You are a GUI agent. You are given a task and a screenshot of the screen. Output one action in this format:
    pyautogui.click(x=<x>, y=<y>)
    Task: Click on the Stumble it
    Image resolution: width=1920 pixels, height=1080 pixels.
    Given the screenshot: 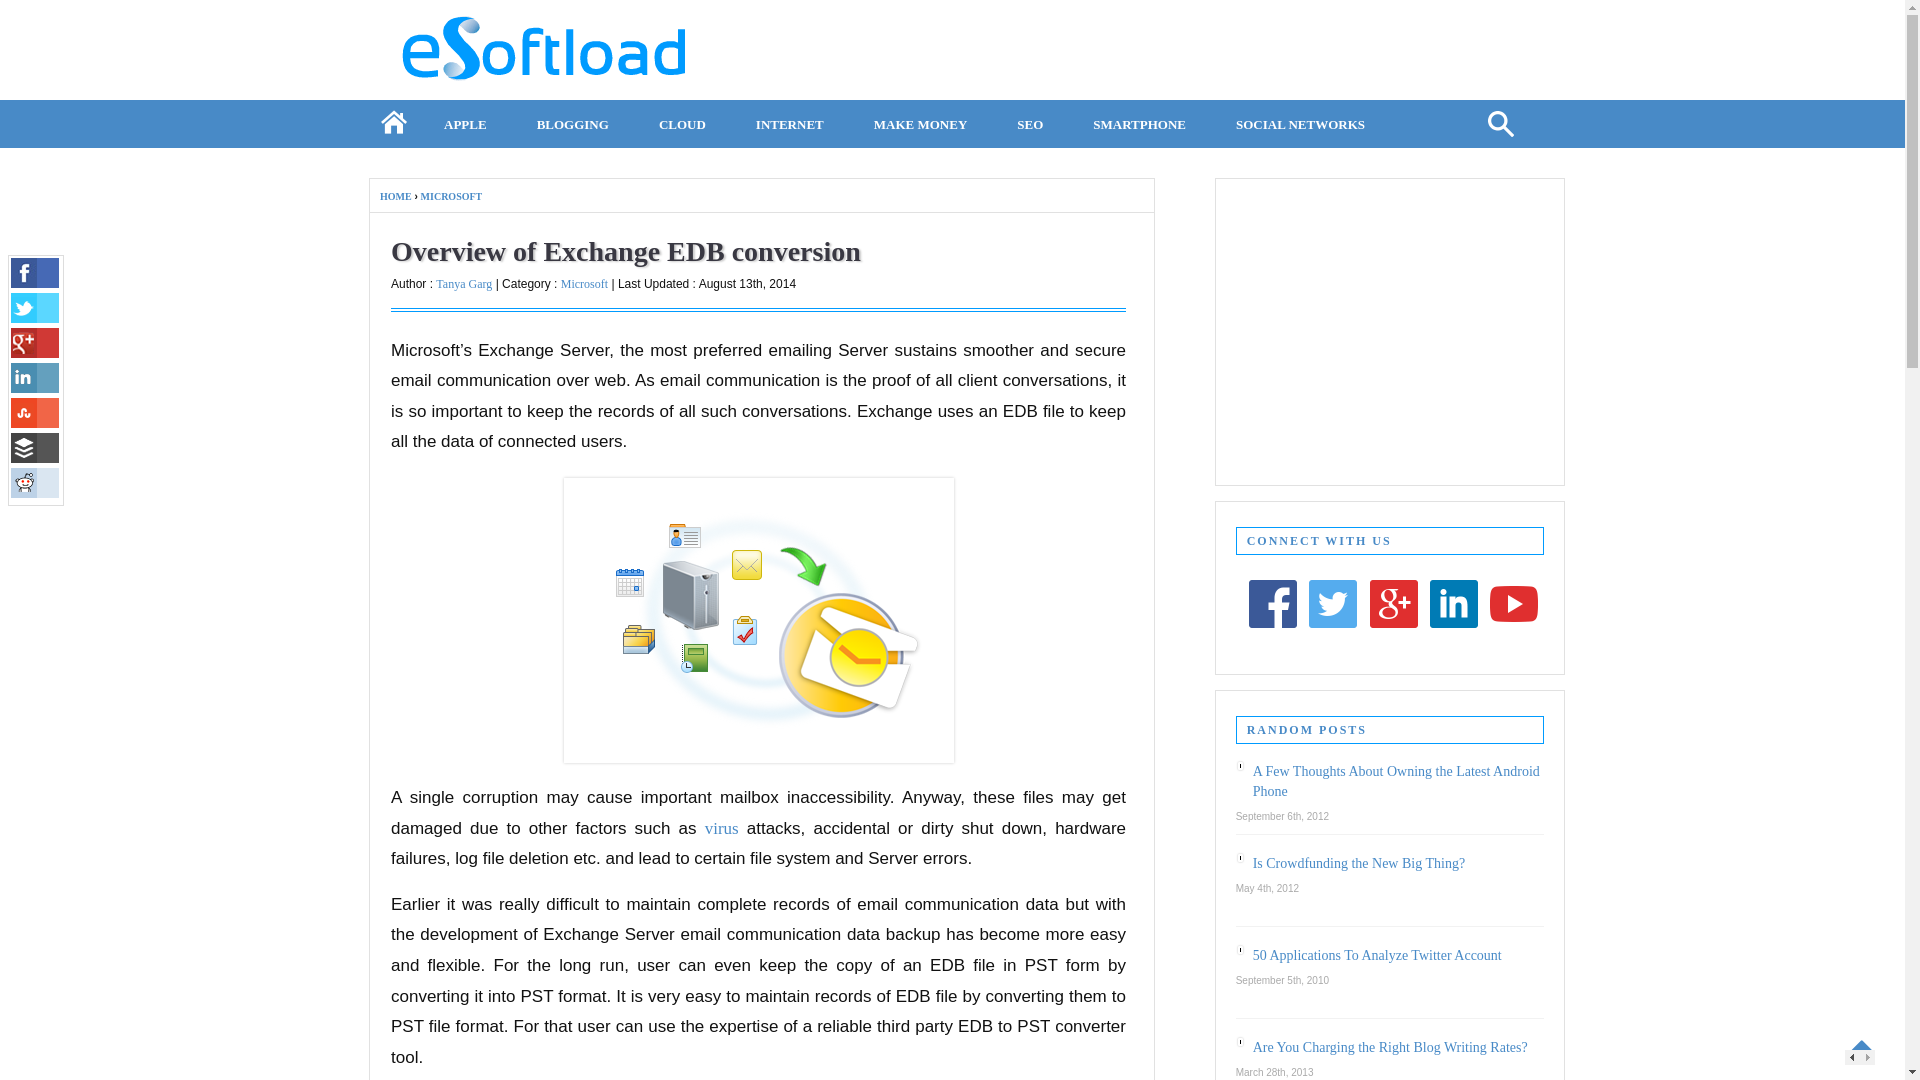 What is the action you would take?
    pyautogui.click(x=35, y=412)
    